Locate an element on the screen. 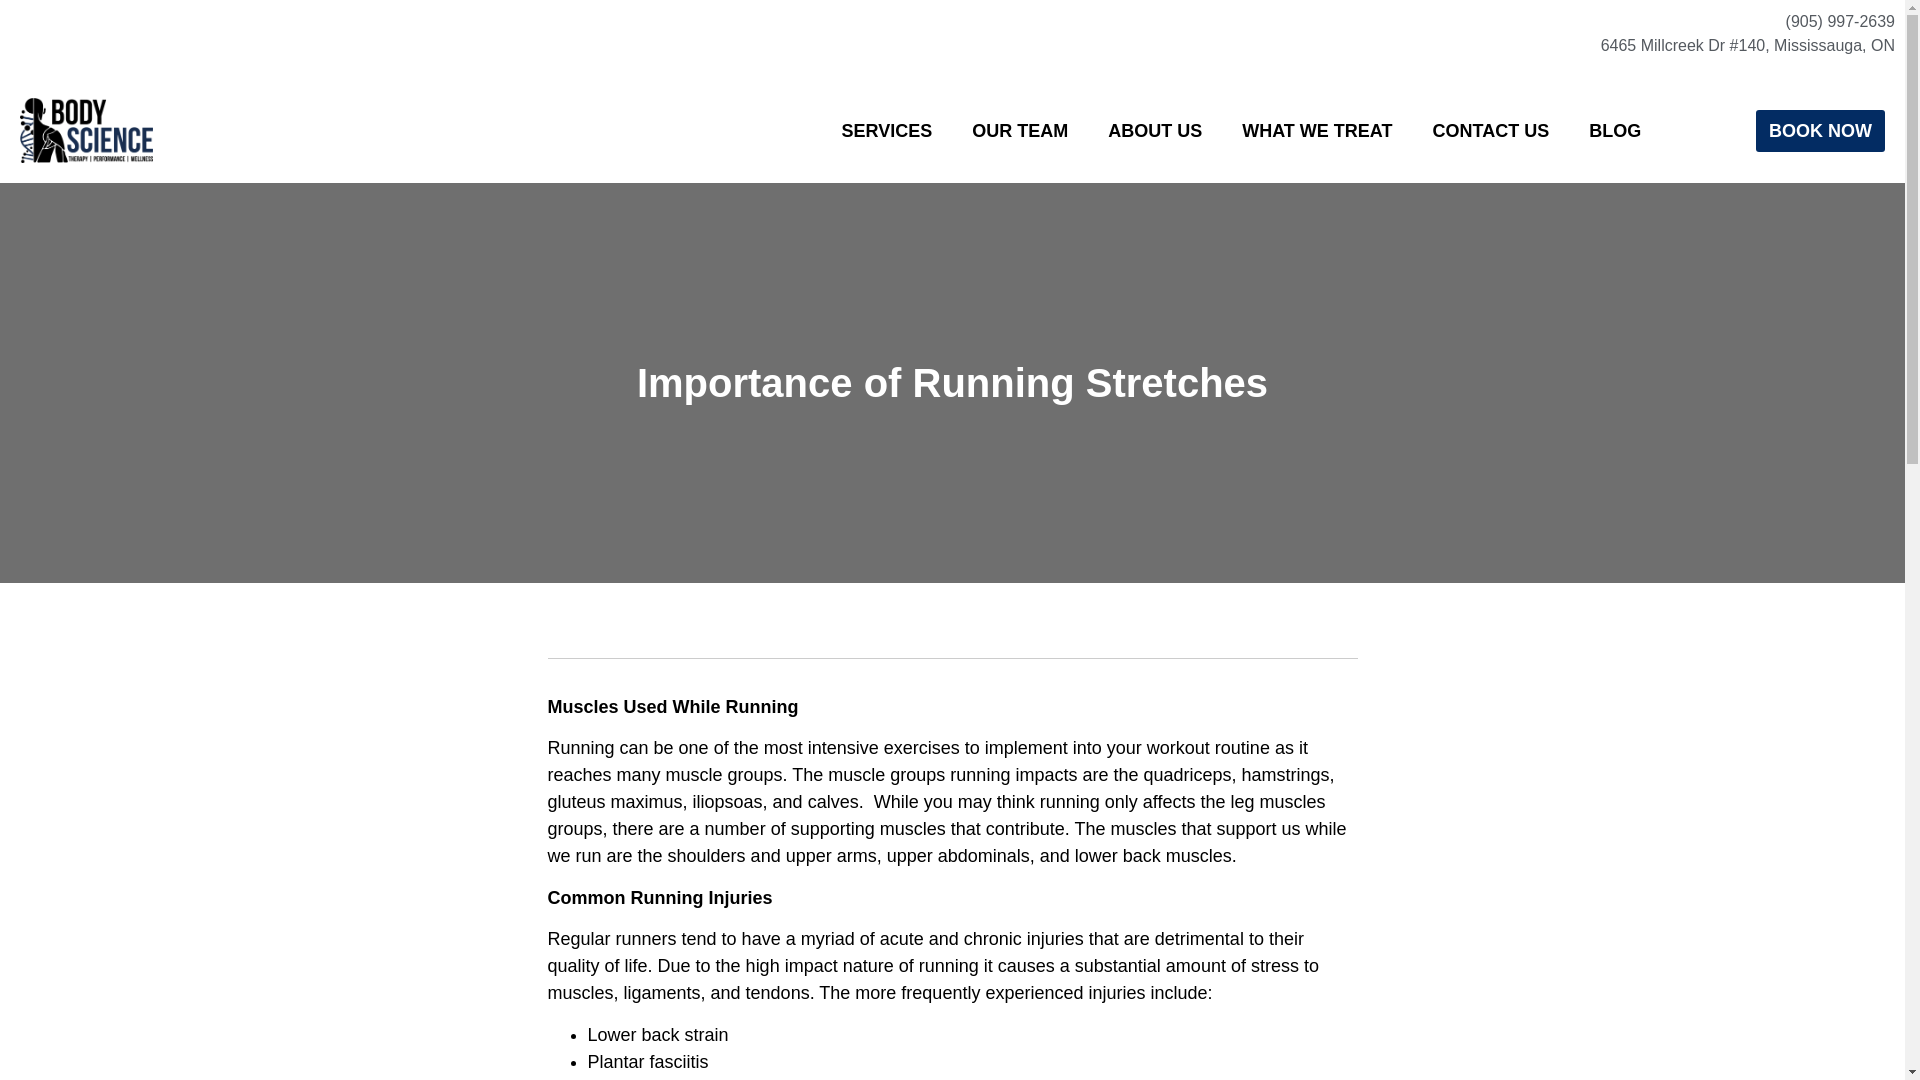 Image resolution: width=1920 pixels, height=1080 pixels. SERVICES is located at coordinates (886, 131).